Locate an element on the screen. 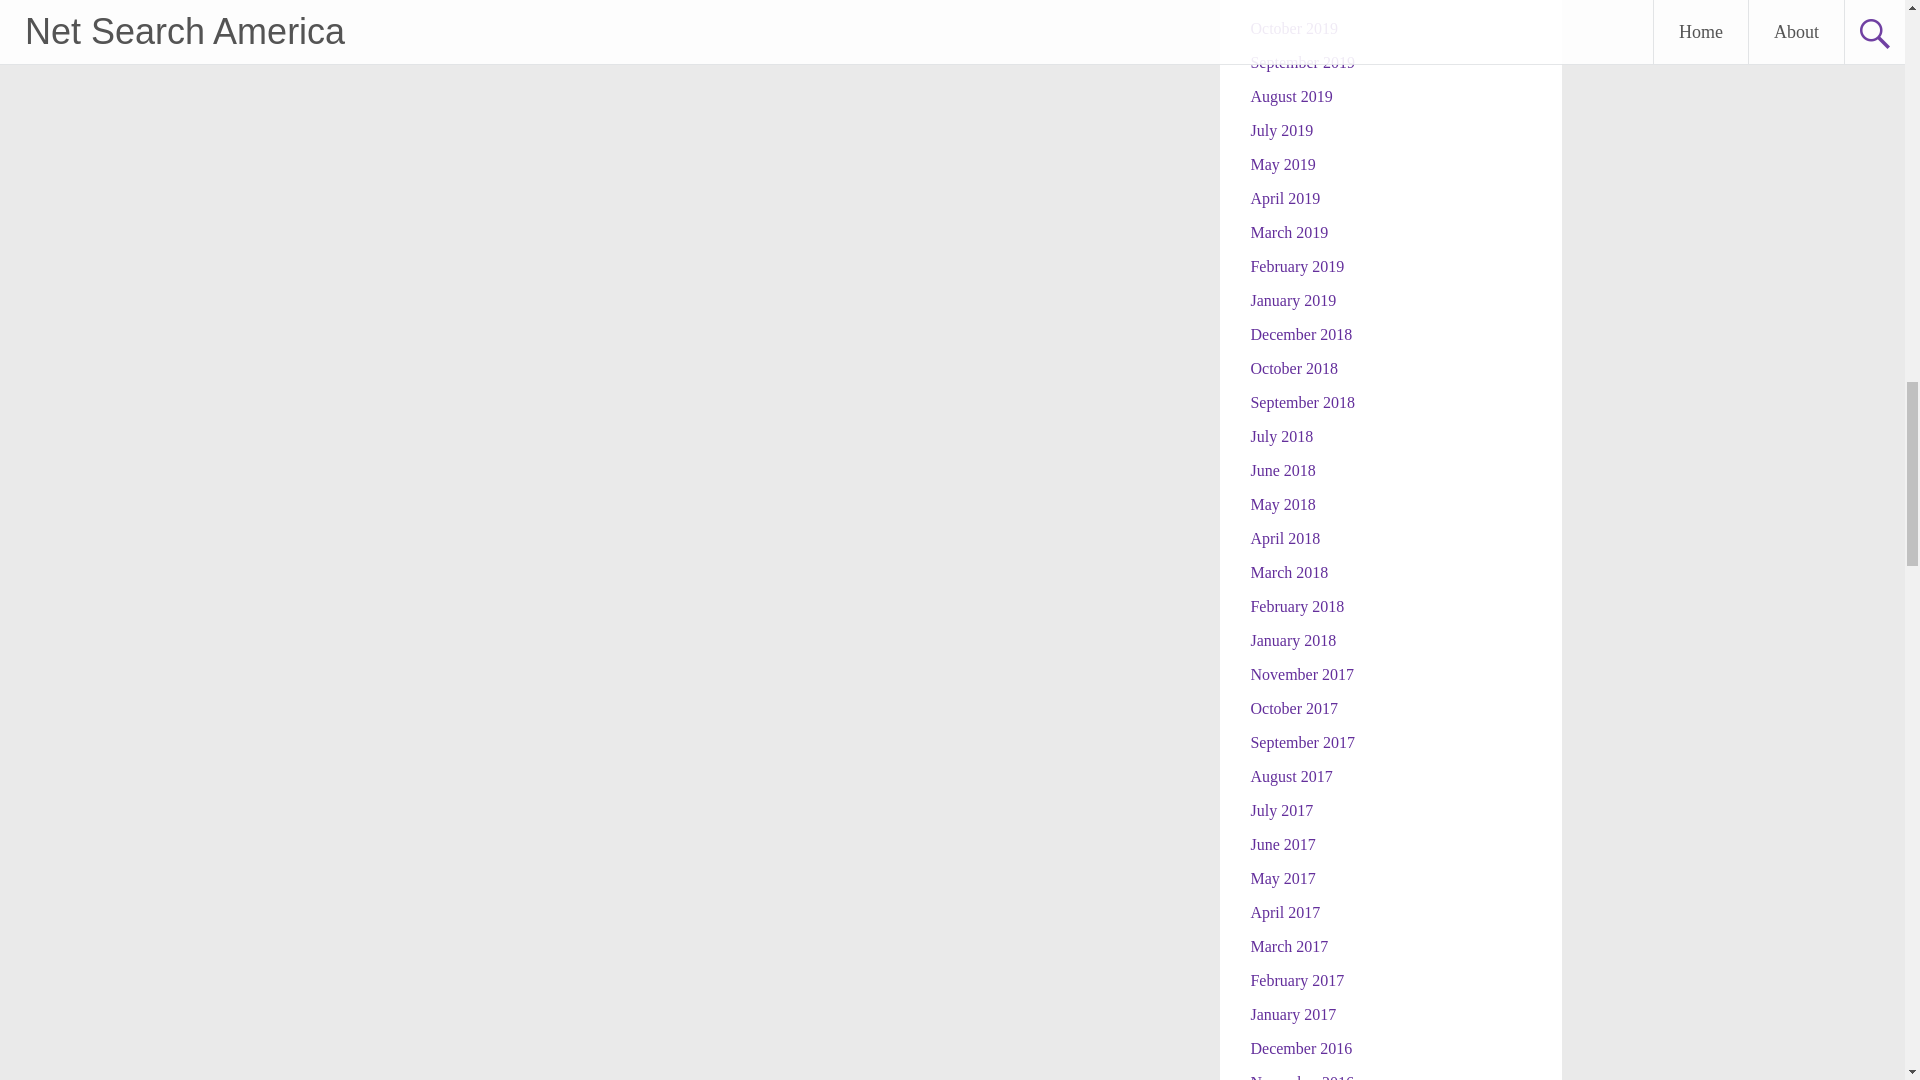  May 2019 is located at coordinates (1282, 164).